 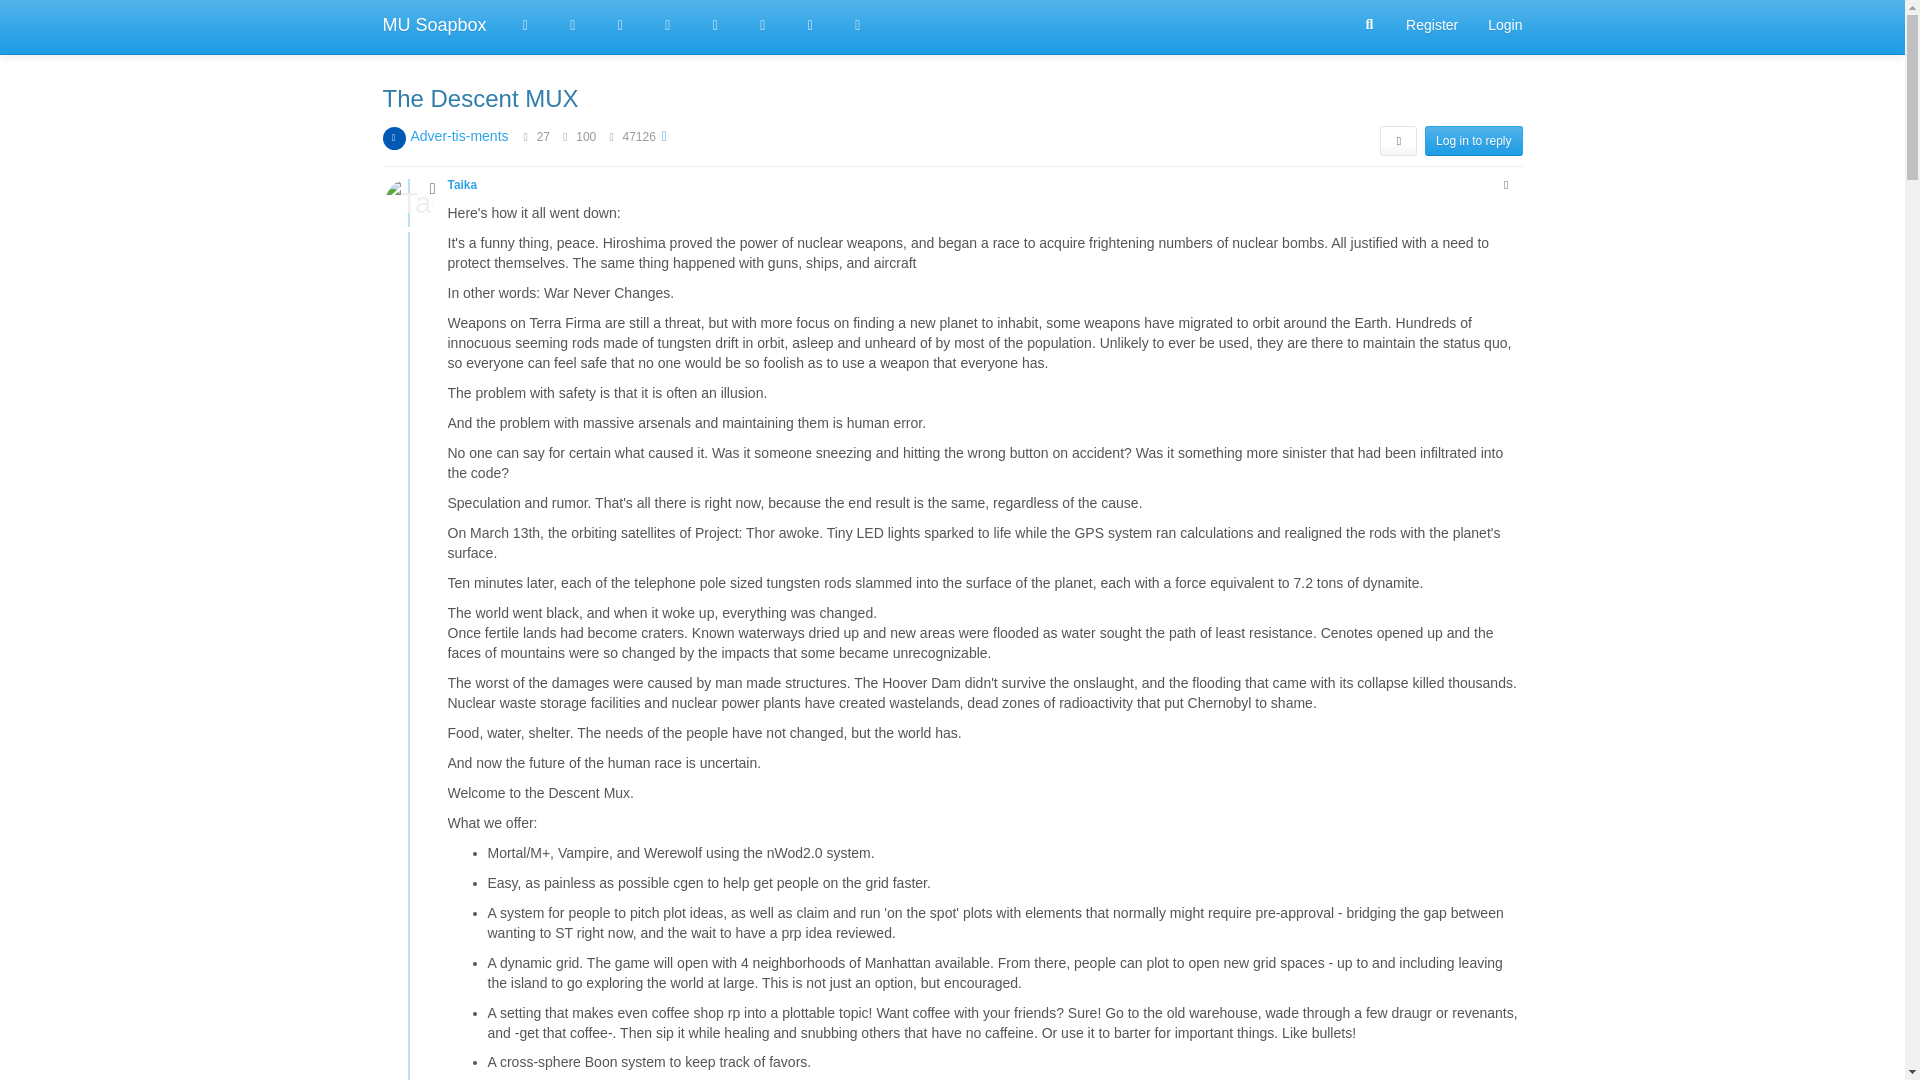 I want to click on Popular, so click(x=667, y=24).